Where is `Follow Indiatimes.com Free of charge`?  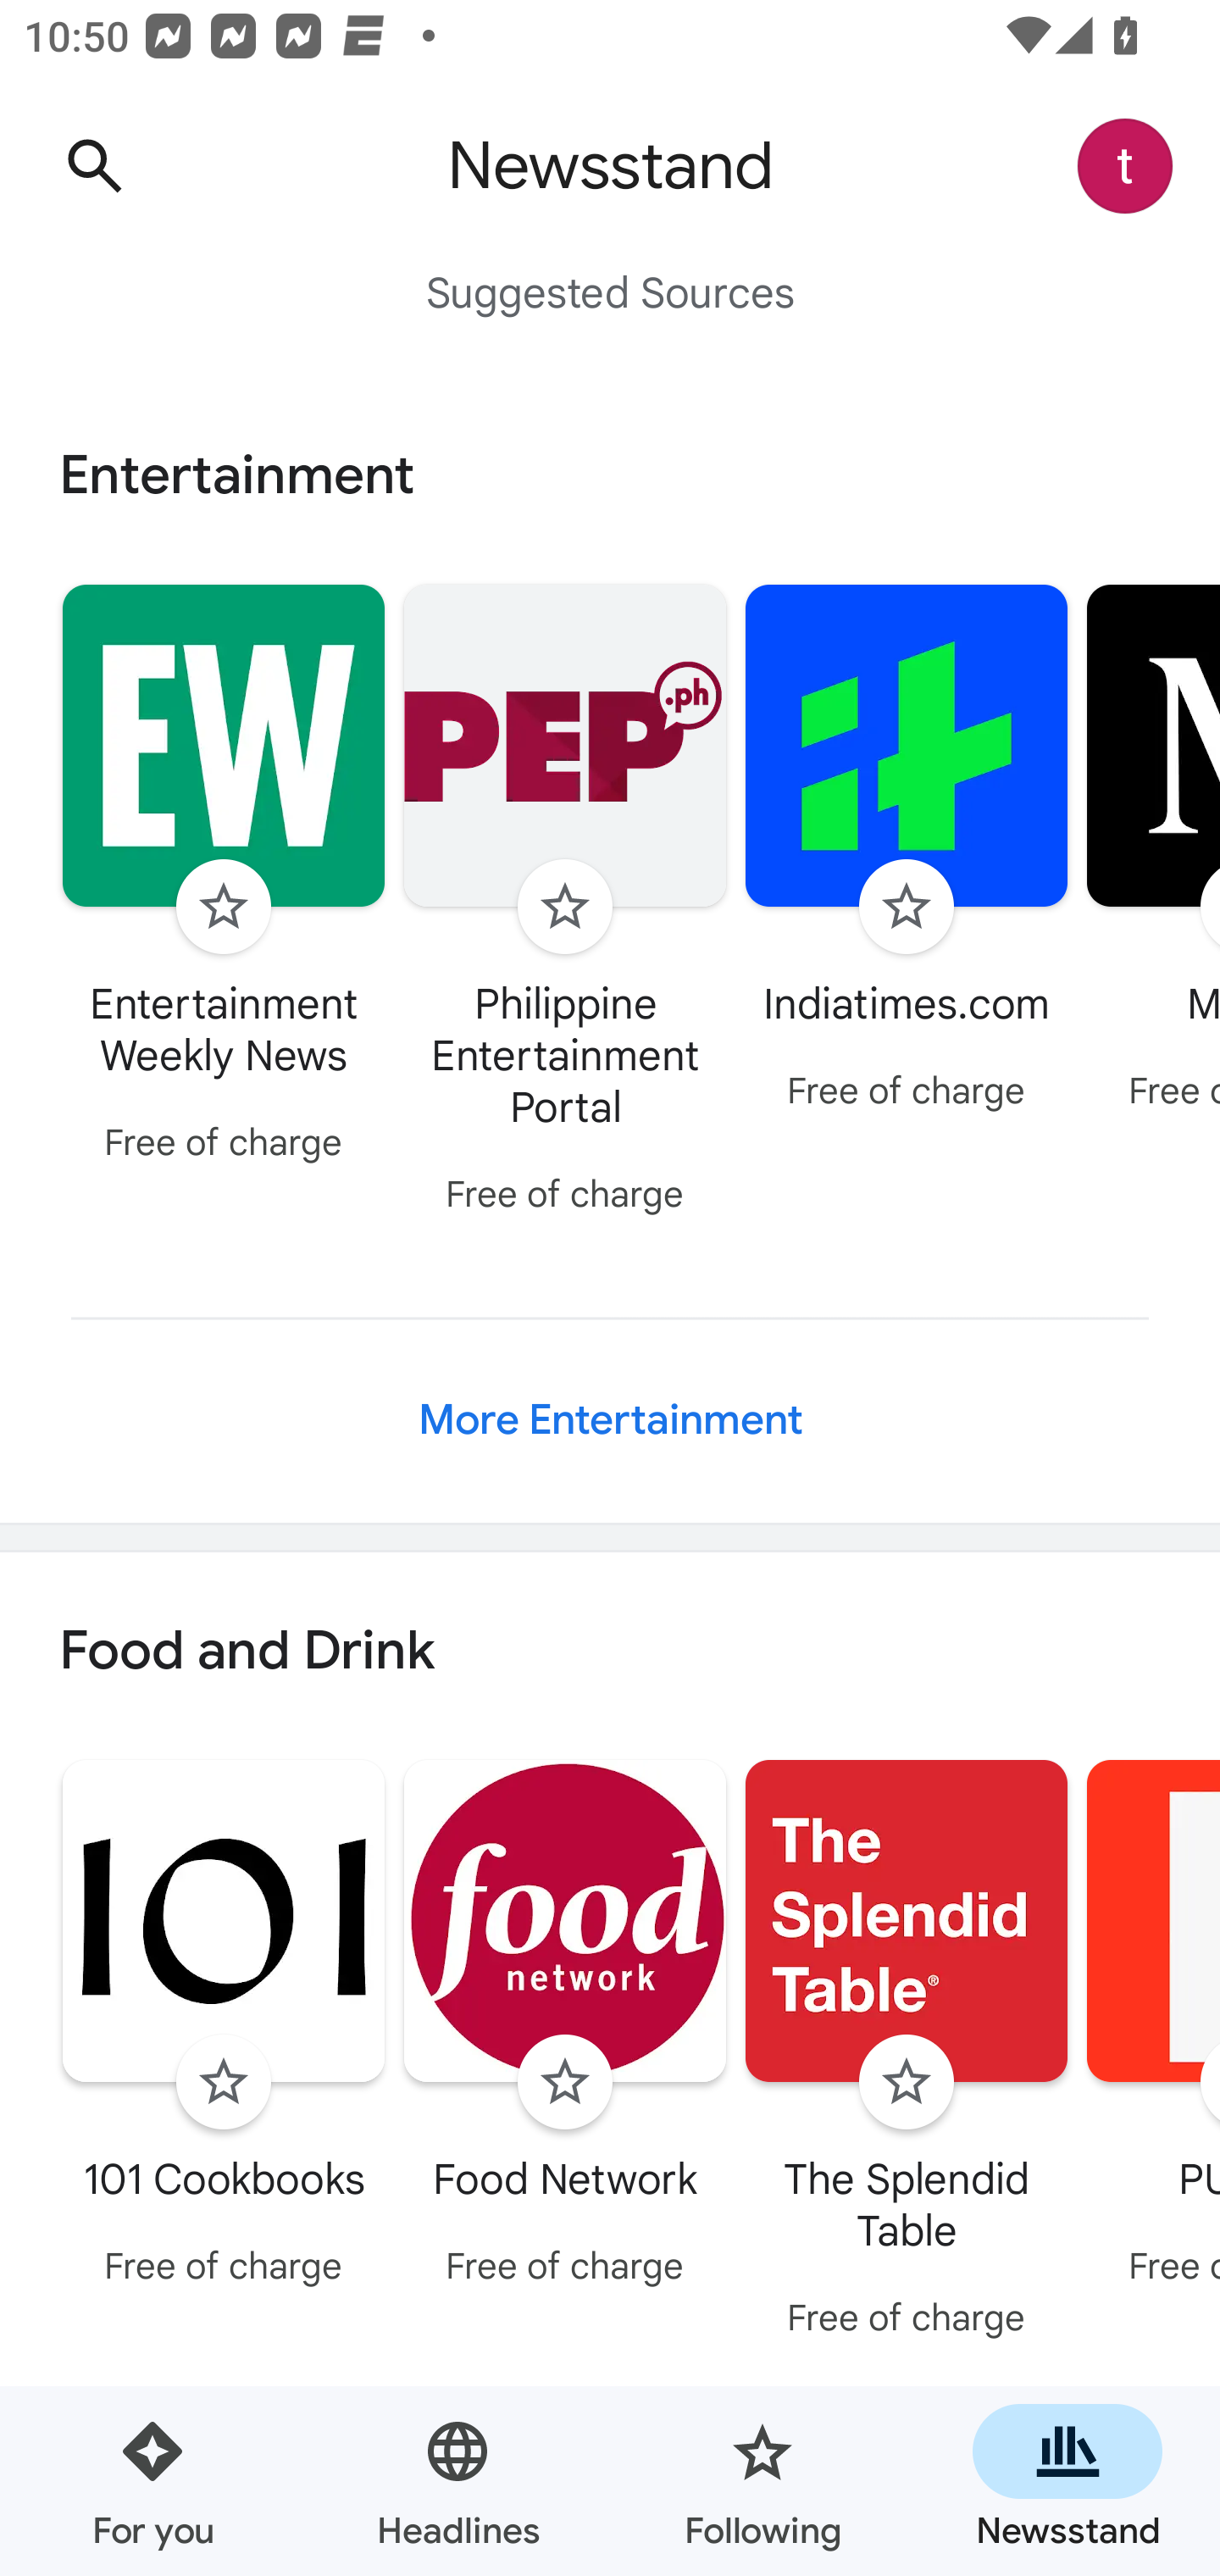
Follow Indiatimes.com Free of charge is located at coordinates (907, 851).